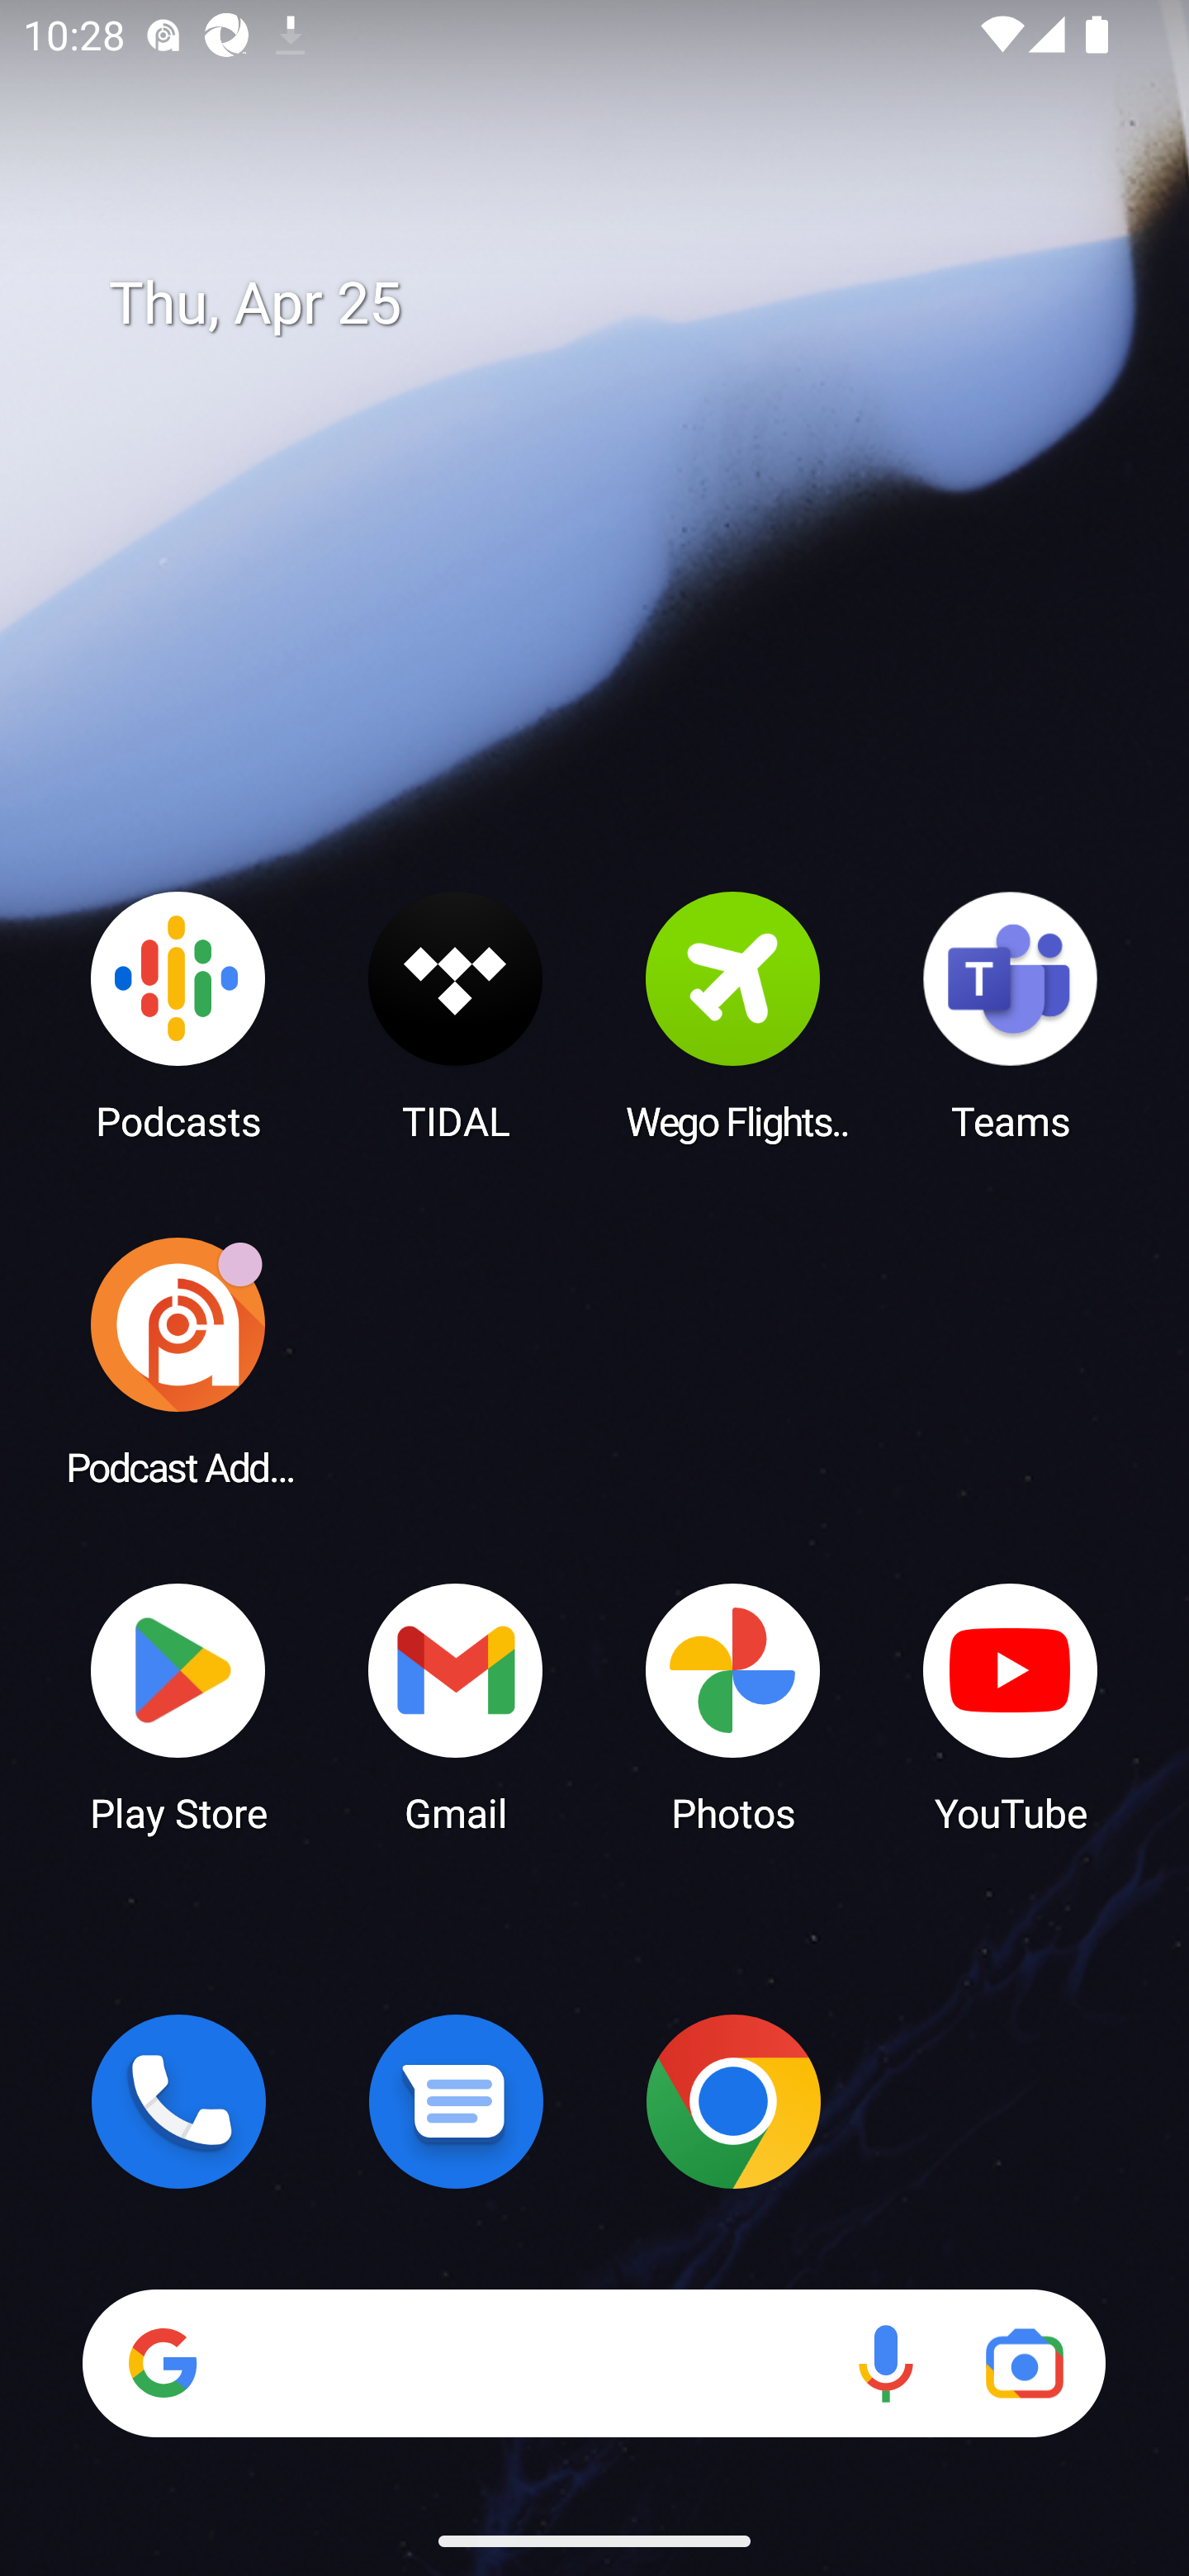 The width and height of the screenshot is (1189, 2576). What do you see at coordinates (456, 1015) in the screenshot?
I see `TIDAL` at bounding box center [456, 1015].